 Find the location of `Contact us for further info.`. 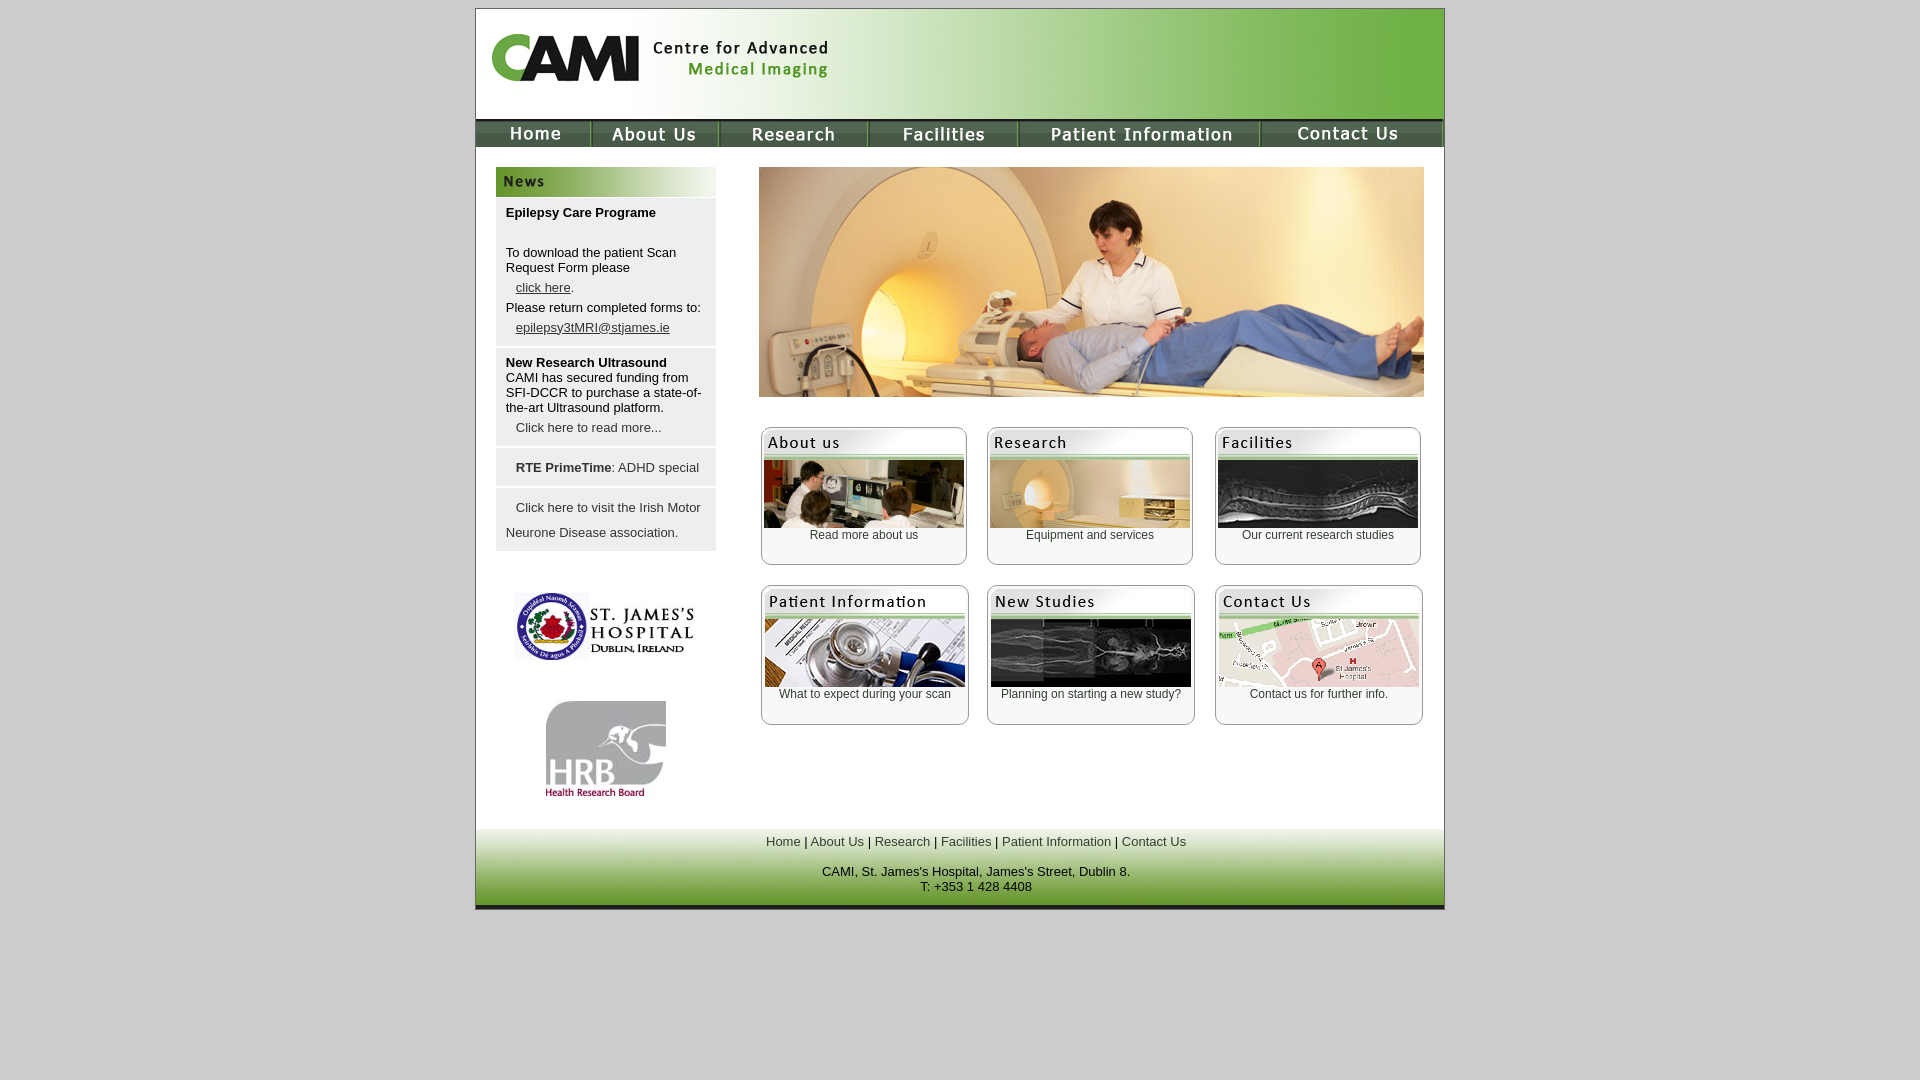

Contact us for further info. is located at coordinates (1320, 694).